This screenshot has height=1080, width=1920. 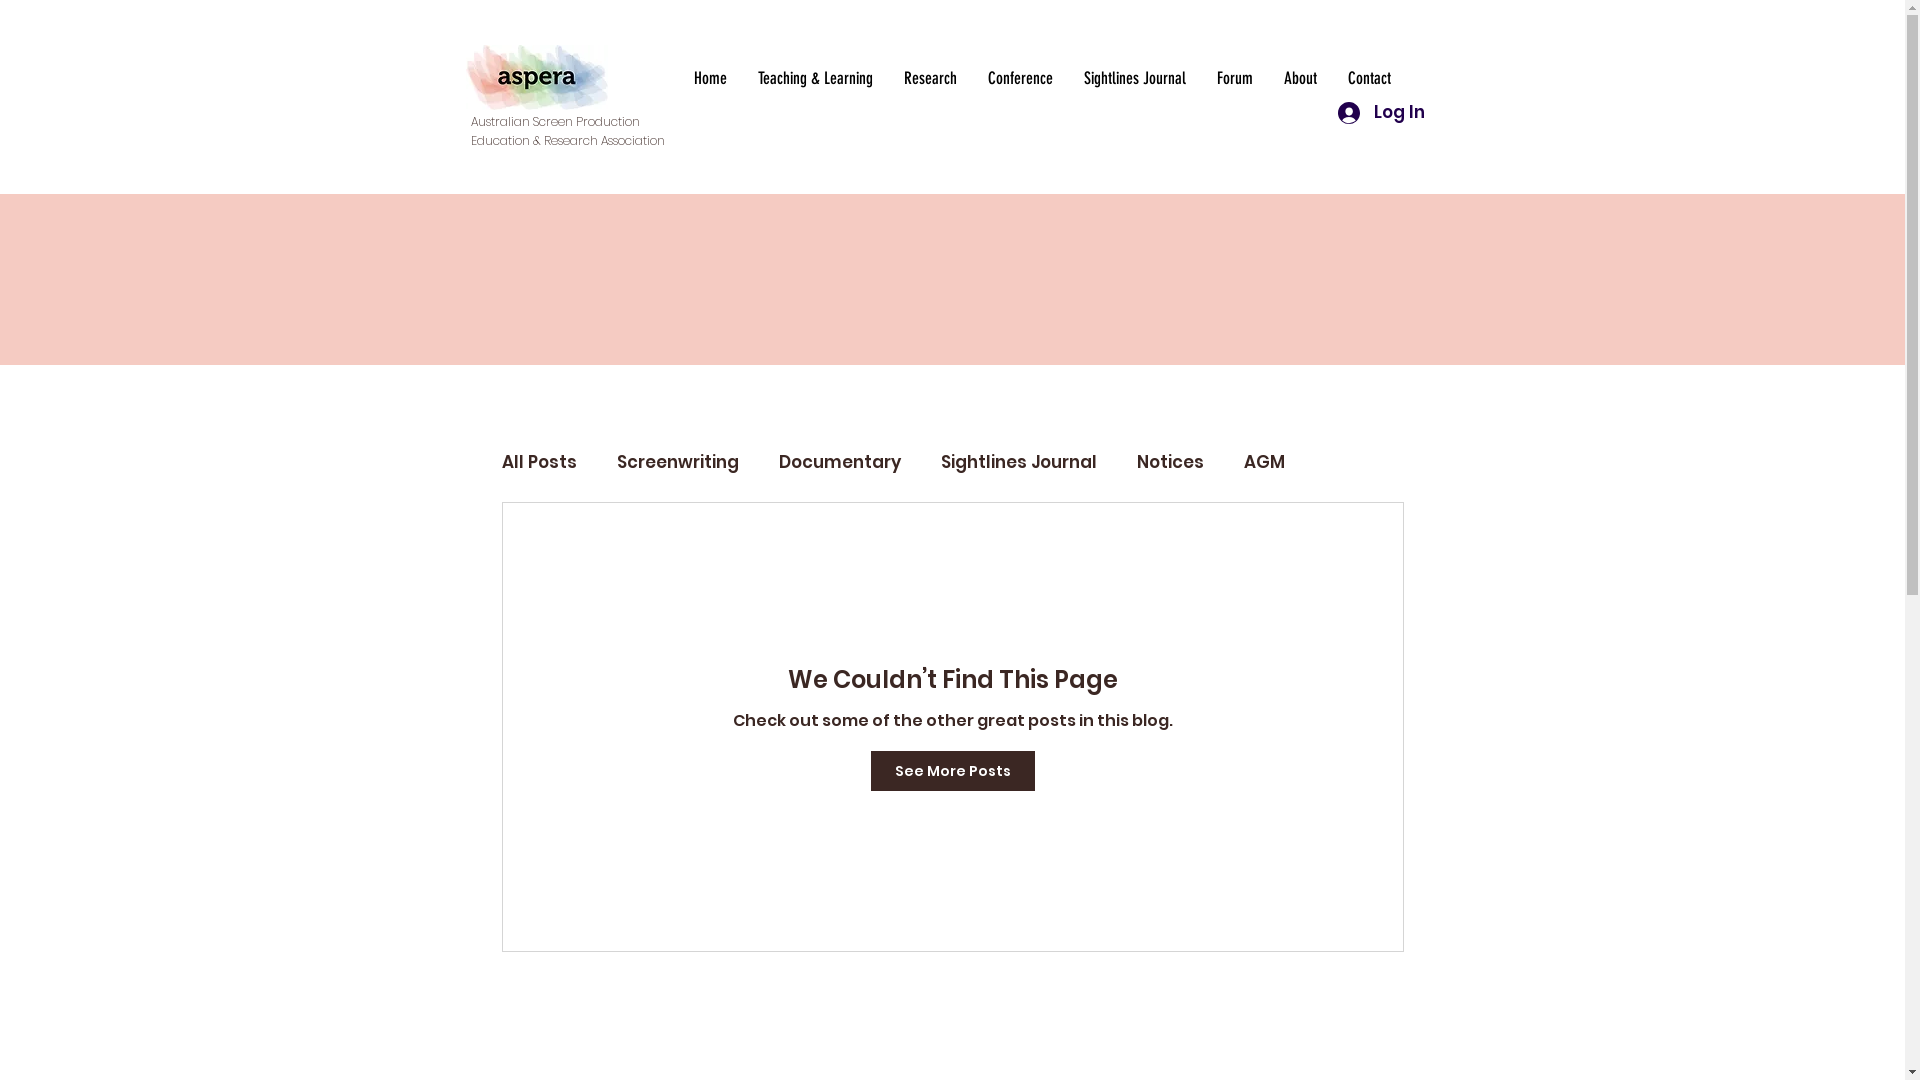 What do you see at coordinates (1020, 78) in the screenshot?
I see `Conference` at bounding box center [1020, 78].